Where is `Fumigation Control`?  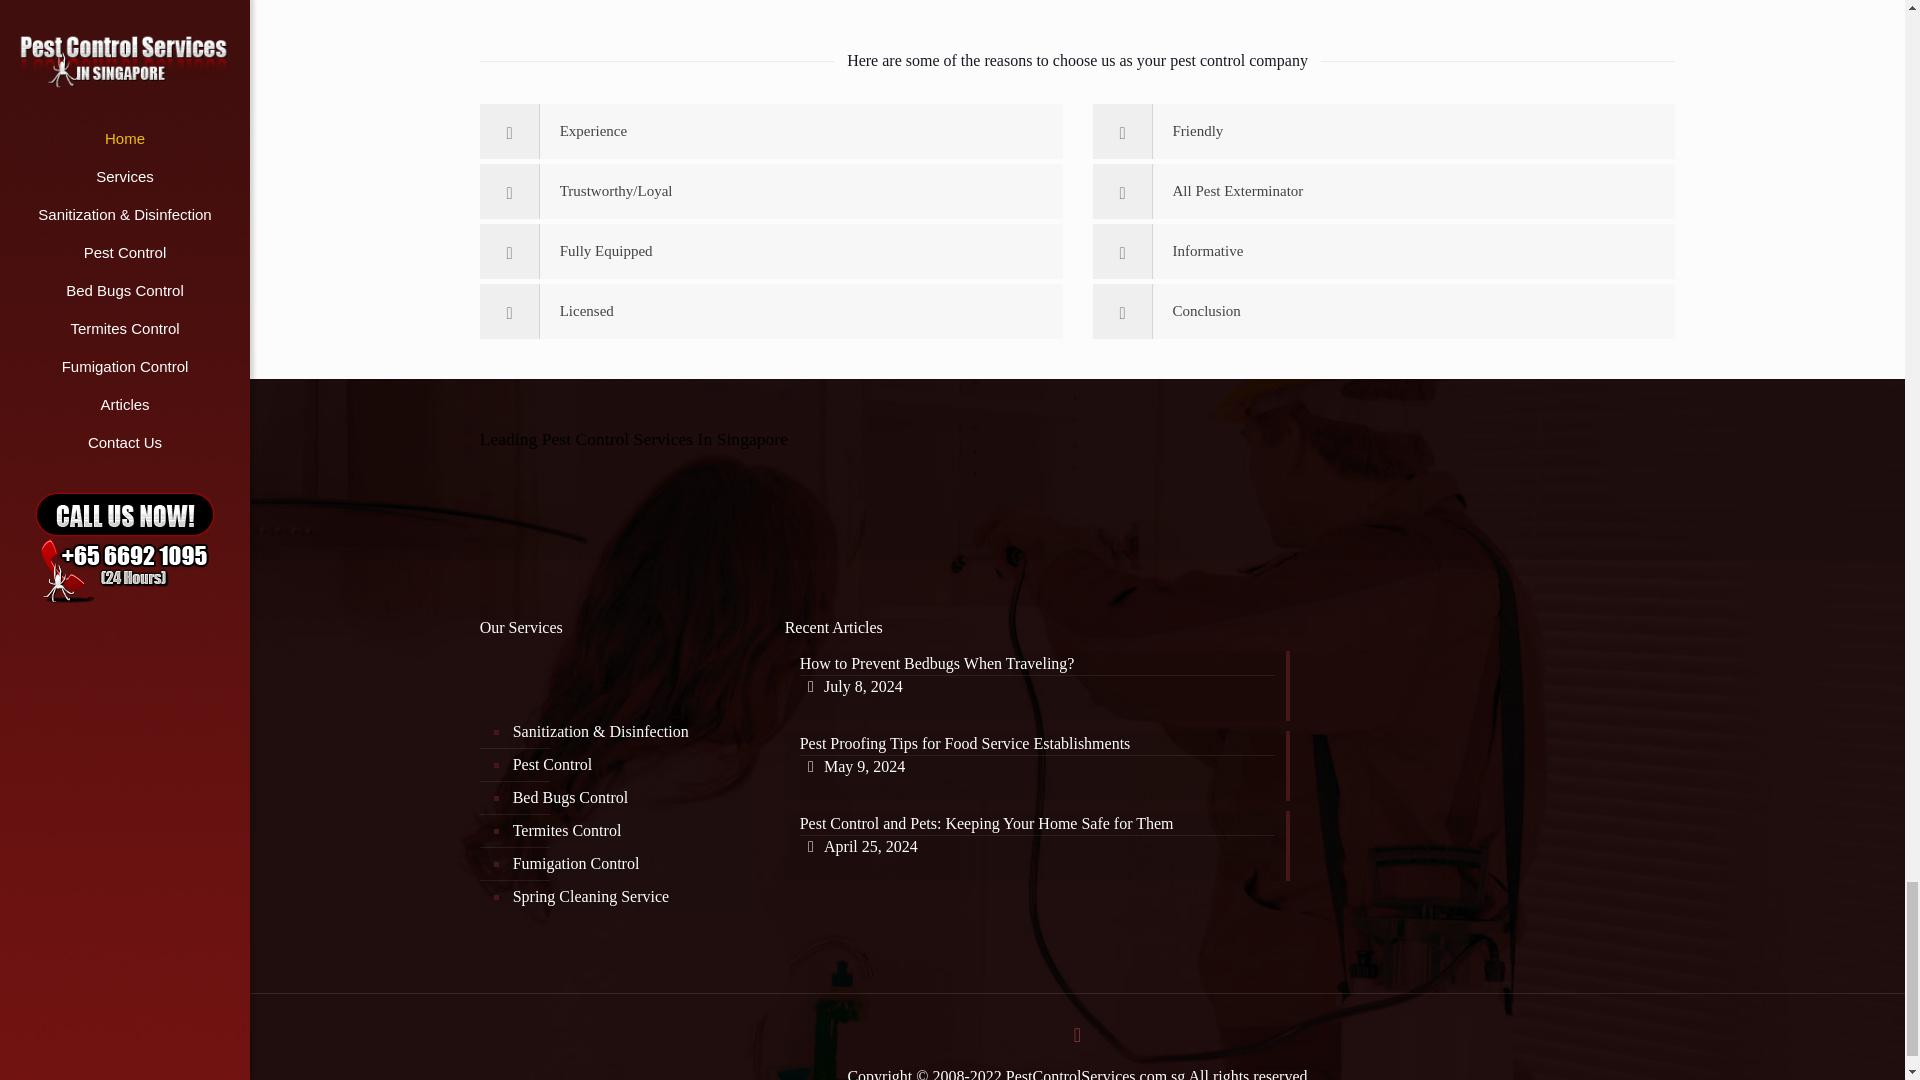
Fumigation Control is located at coordinates (1078, 686).